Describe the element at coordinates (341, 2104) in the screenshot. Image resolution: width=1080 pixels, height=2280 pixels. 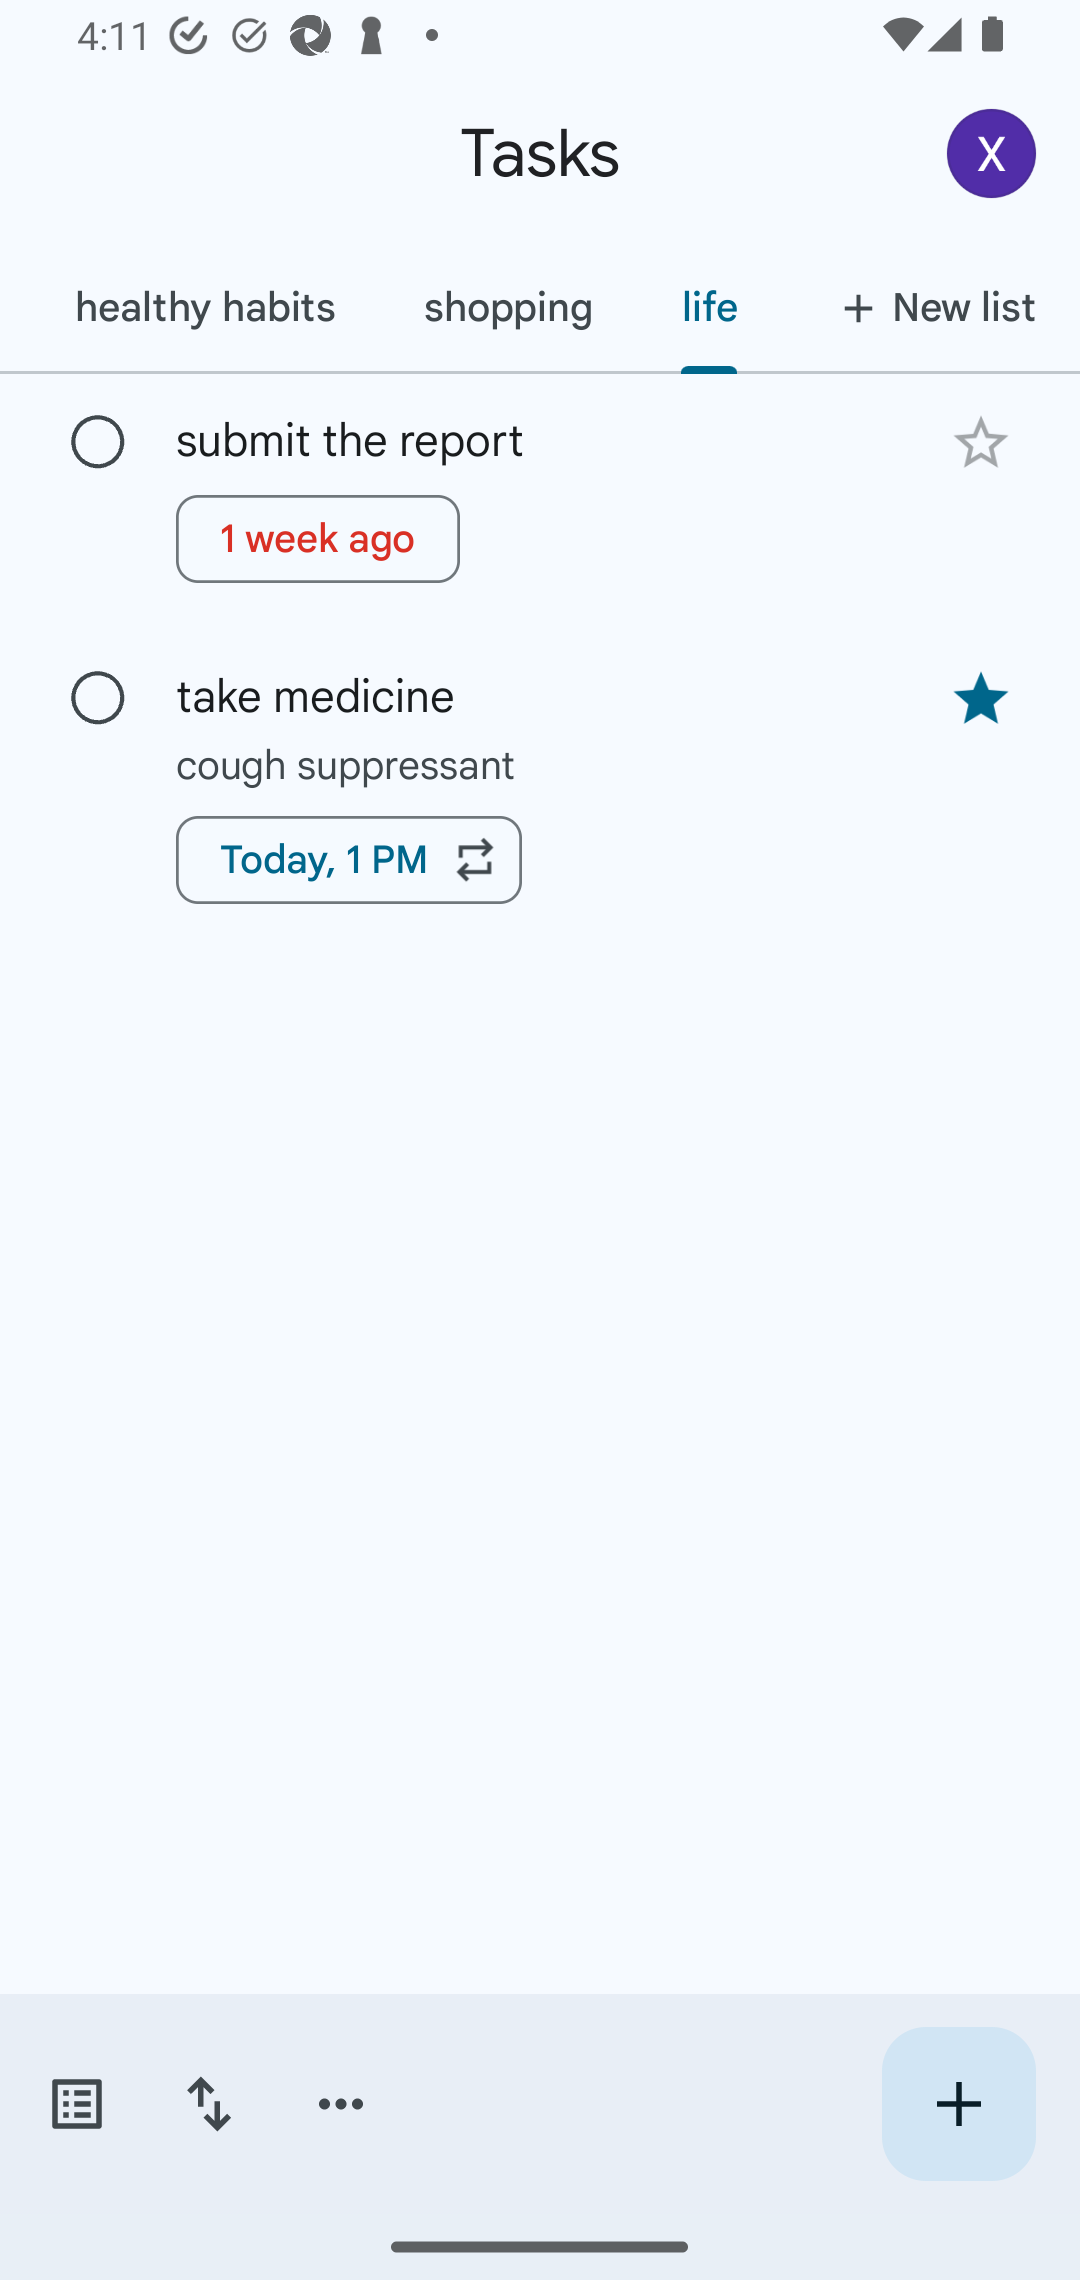
I see `More options` at that location.